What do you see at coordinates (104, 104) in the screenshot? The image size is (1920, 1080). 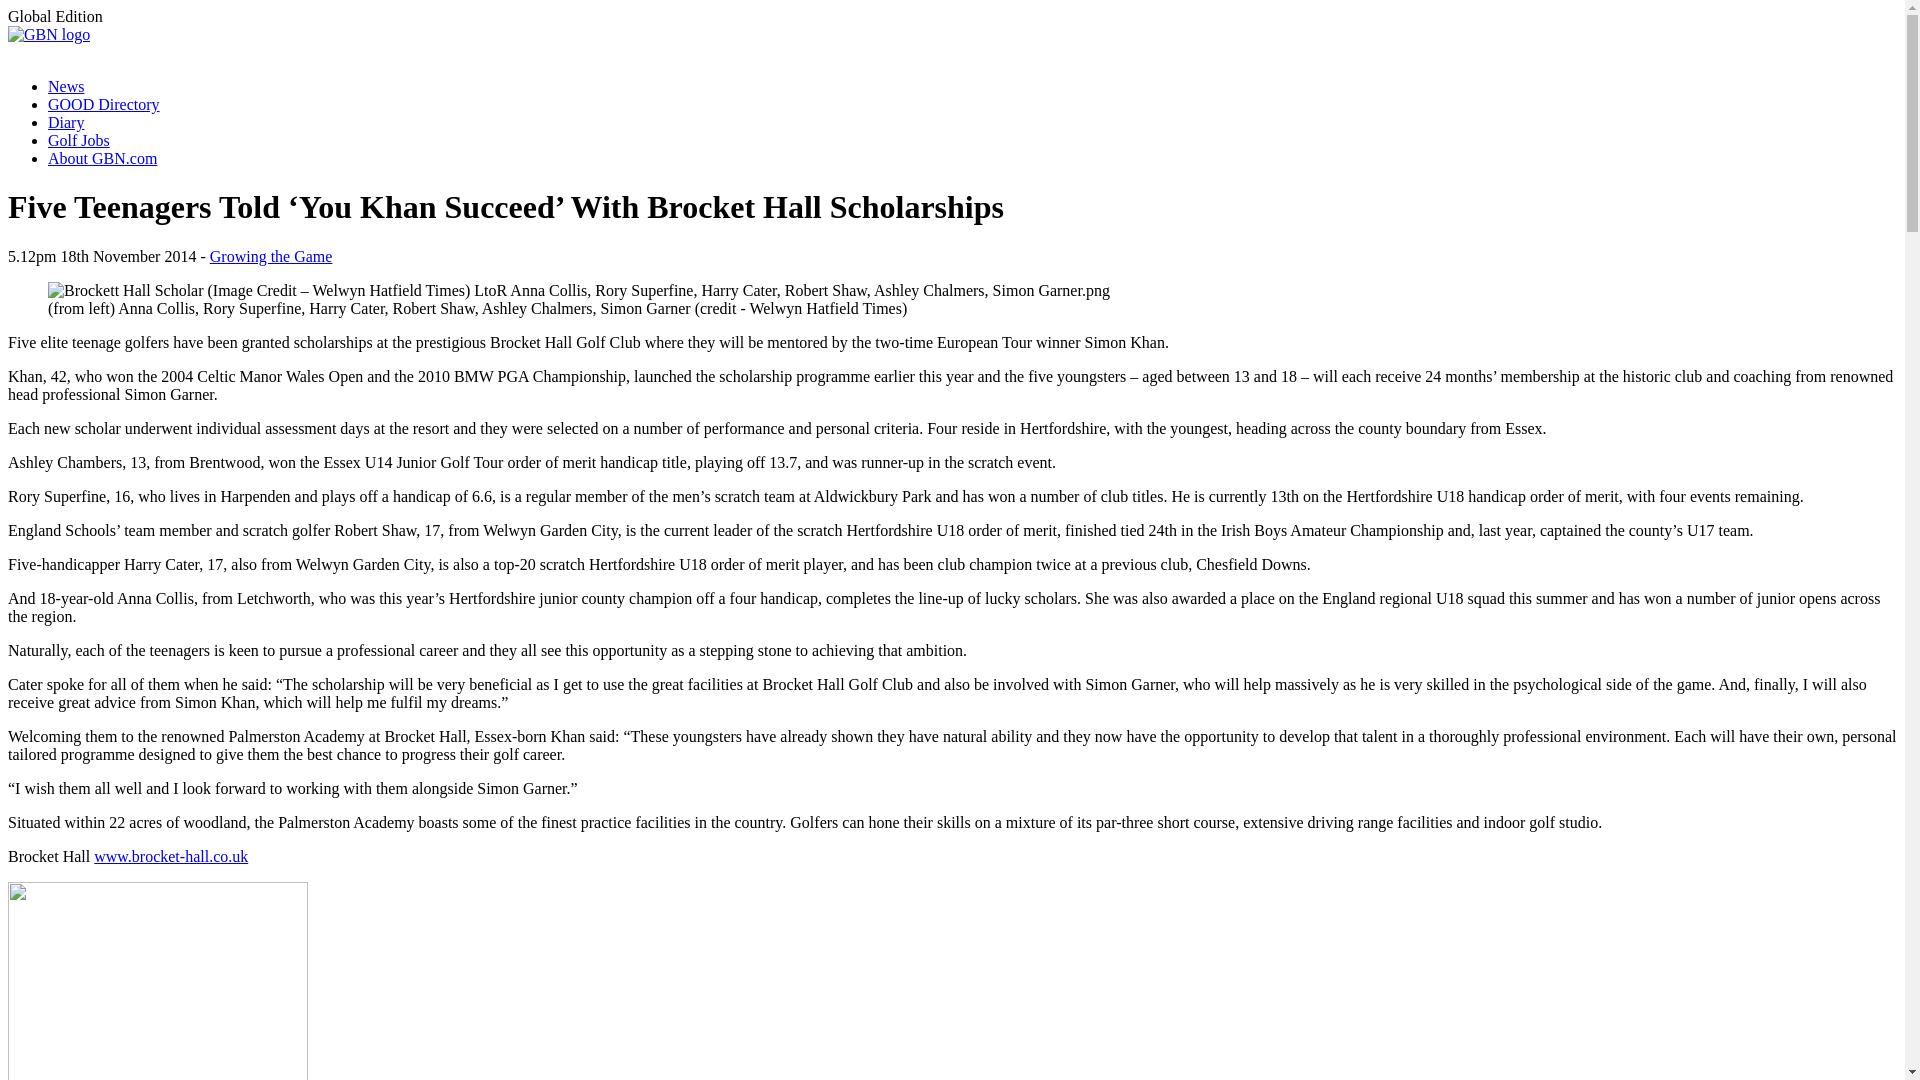 I see `GOOD Directory` at bounding box center [104, 104].